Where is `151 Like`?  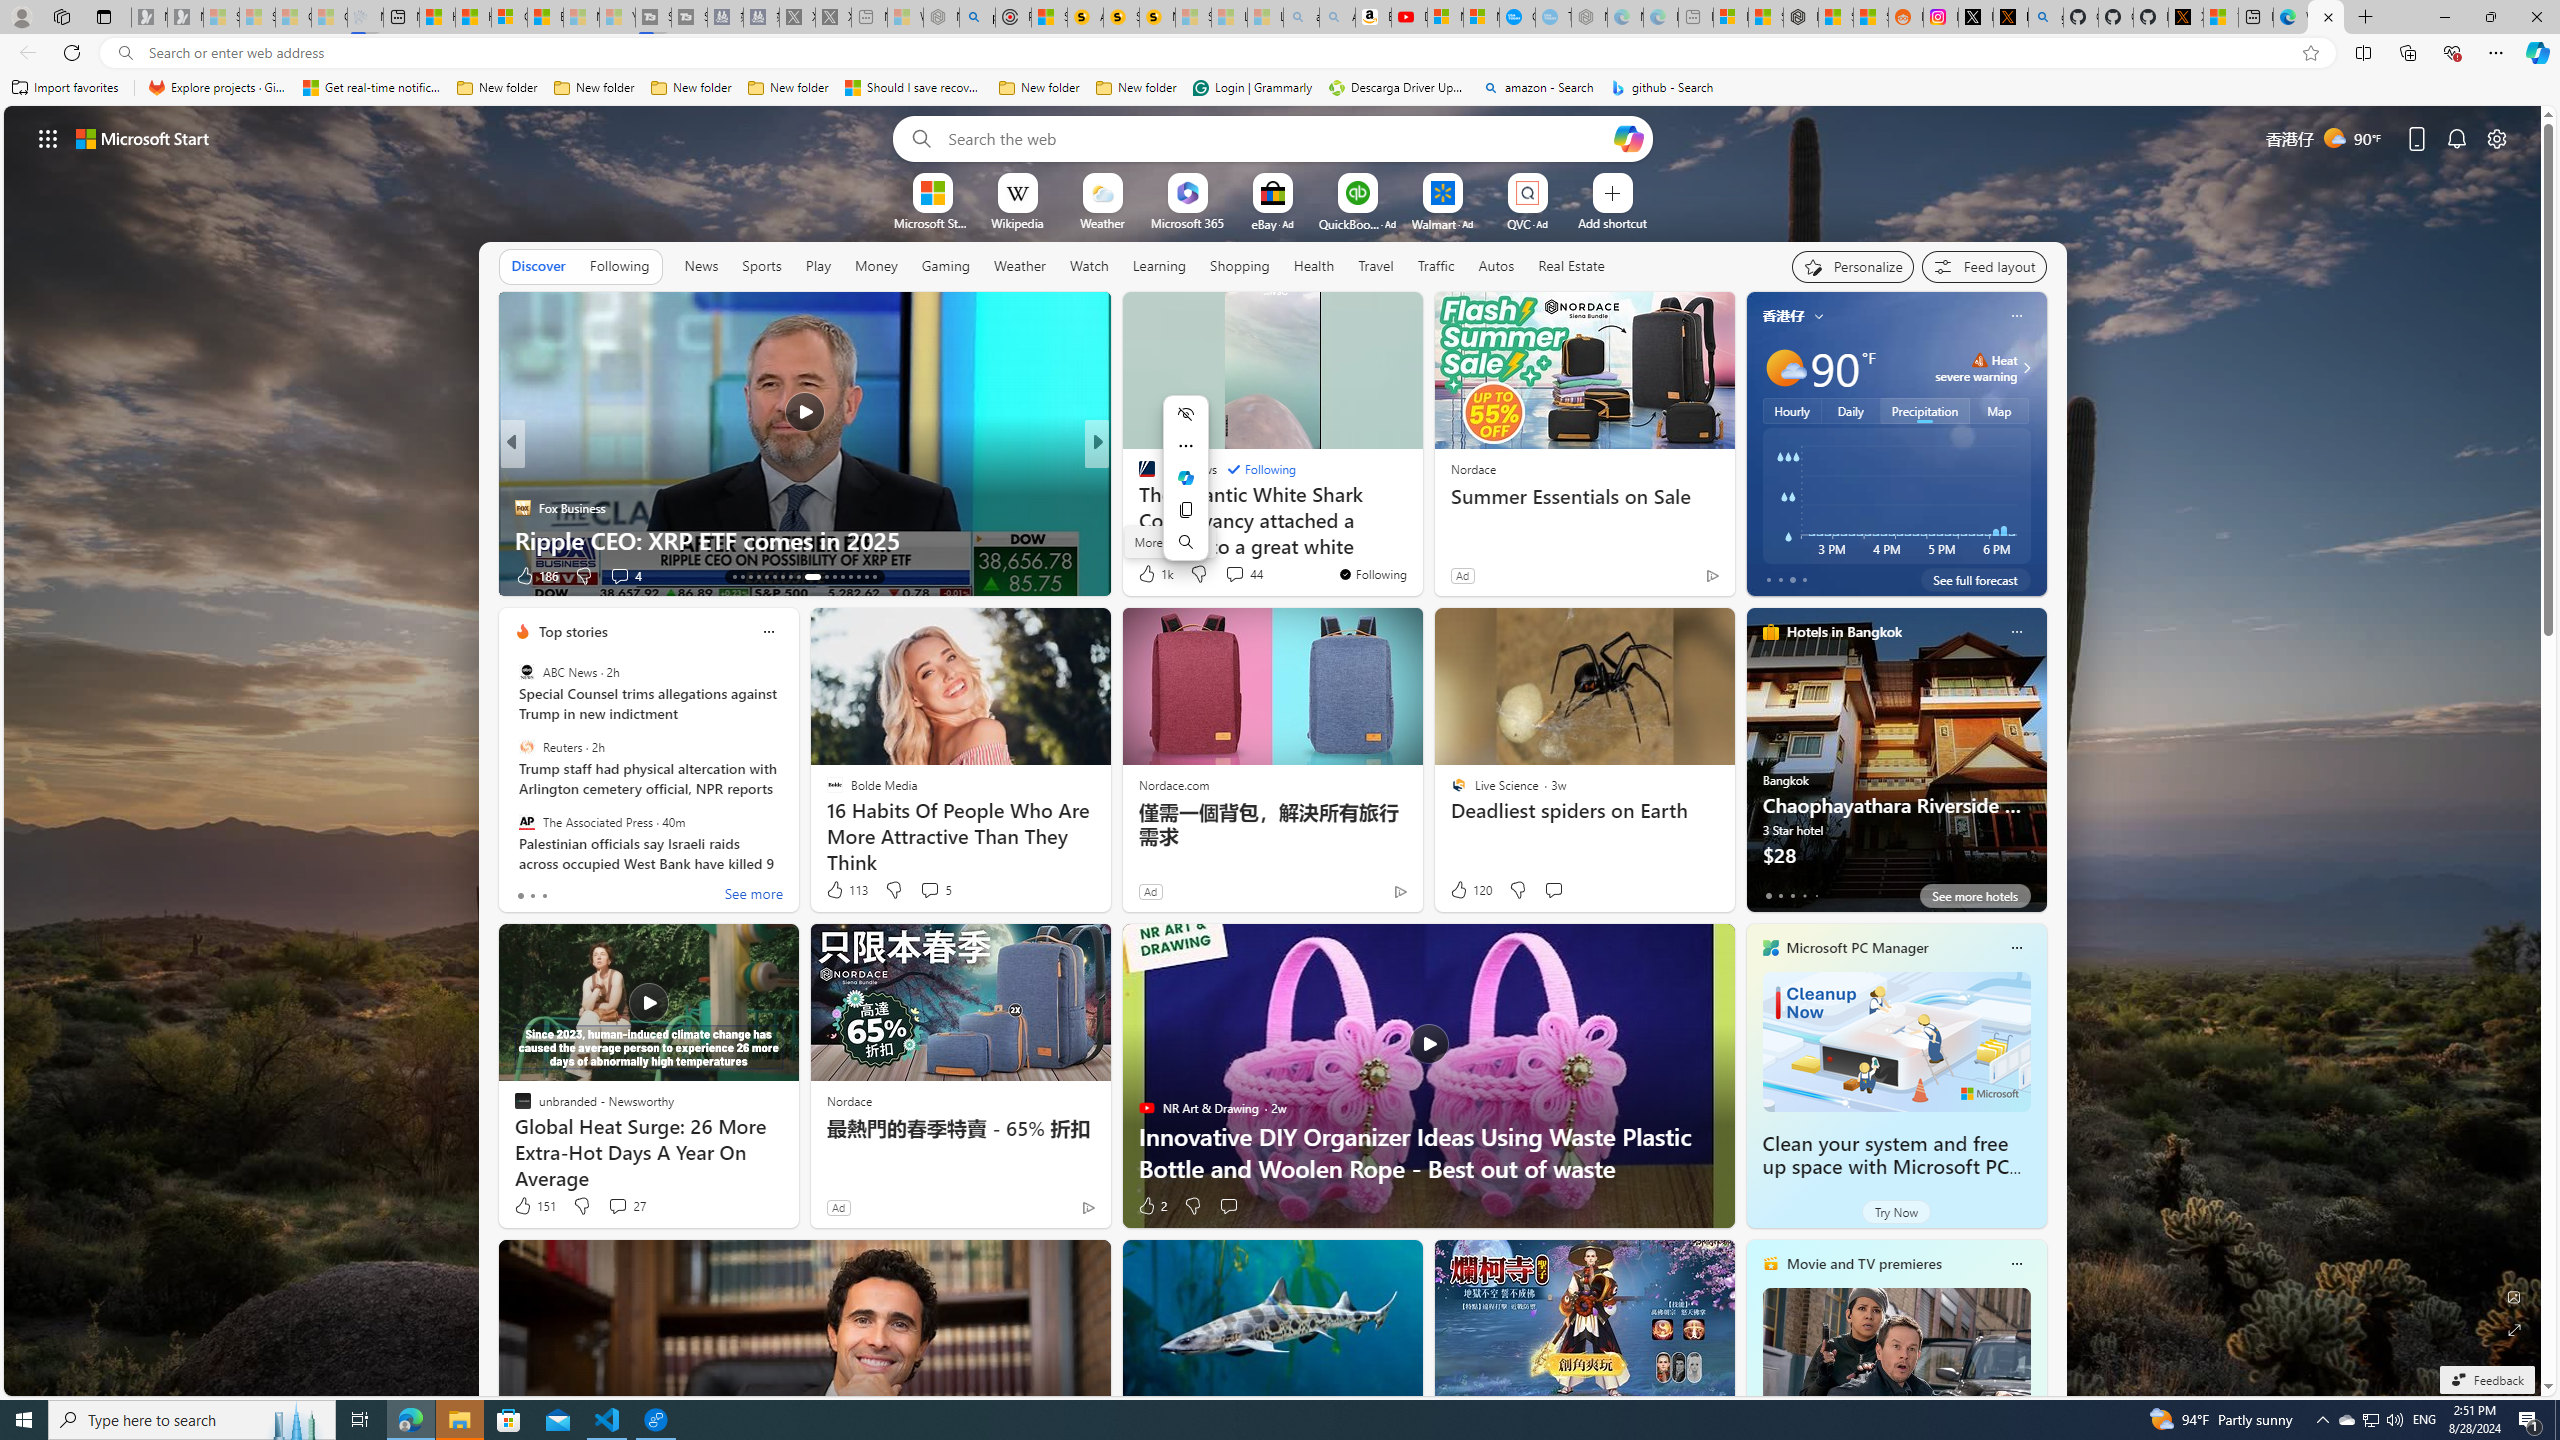
151 Like is located at coordinates (534, 1206).